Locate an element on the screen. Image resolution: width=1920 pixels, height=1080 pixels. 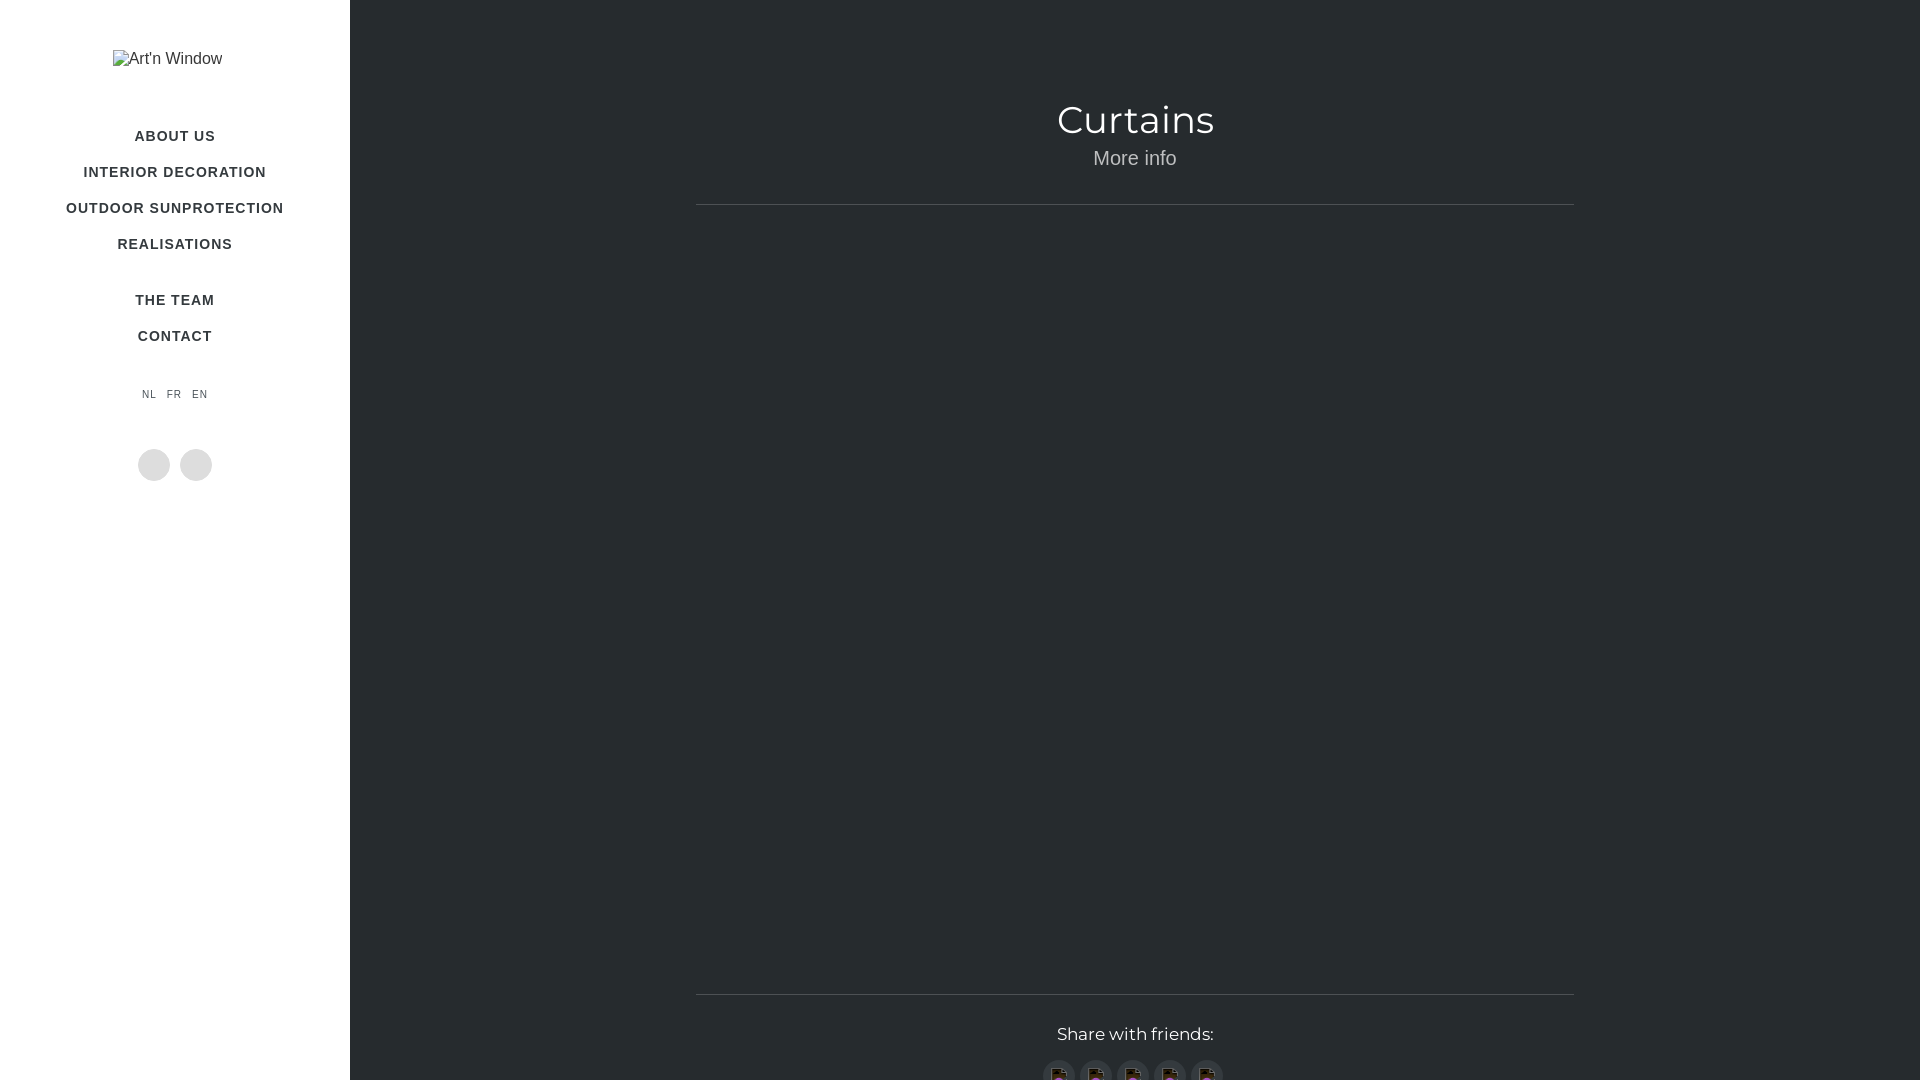
Art'n Window Instagram is located at coordinates (196, 465).